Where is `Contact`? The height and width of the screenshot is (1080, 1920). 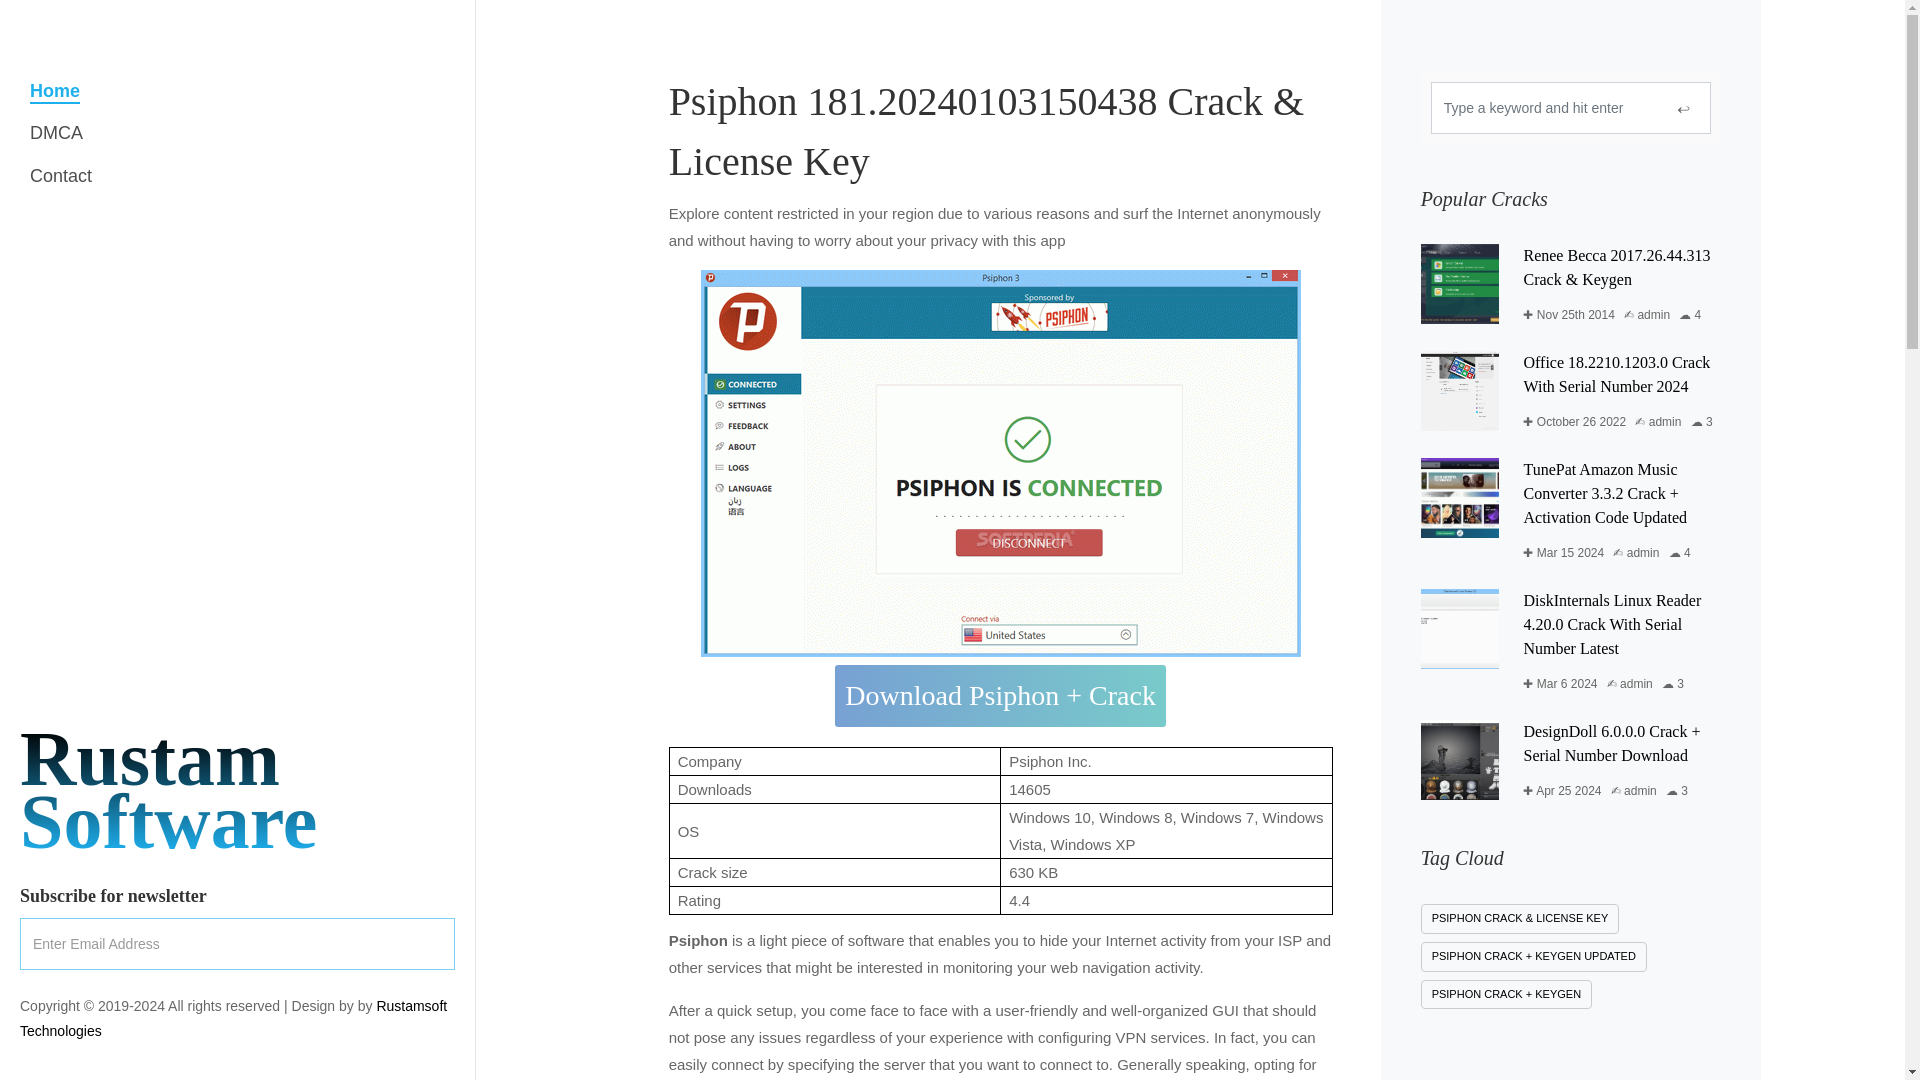 Contact is located at coordinates (61, 175).